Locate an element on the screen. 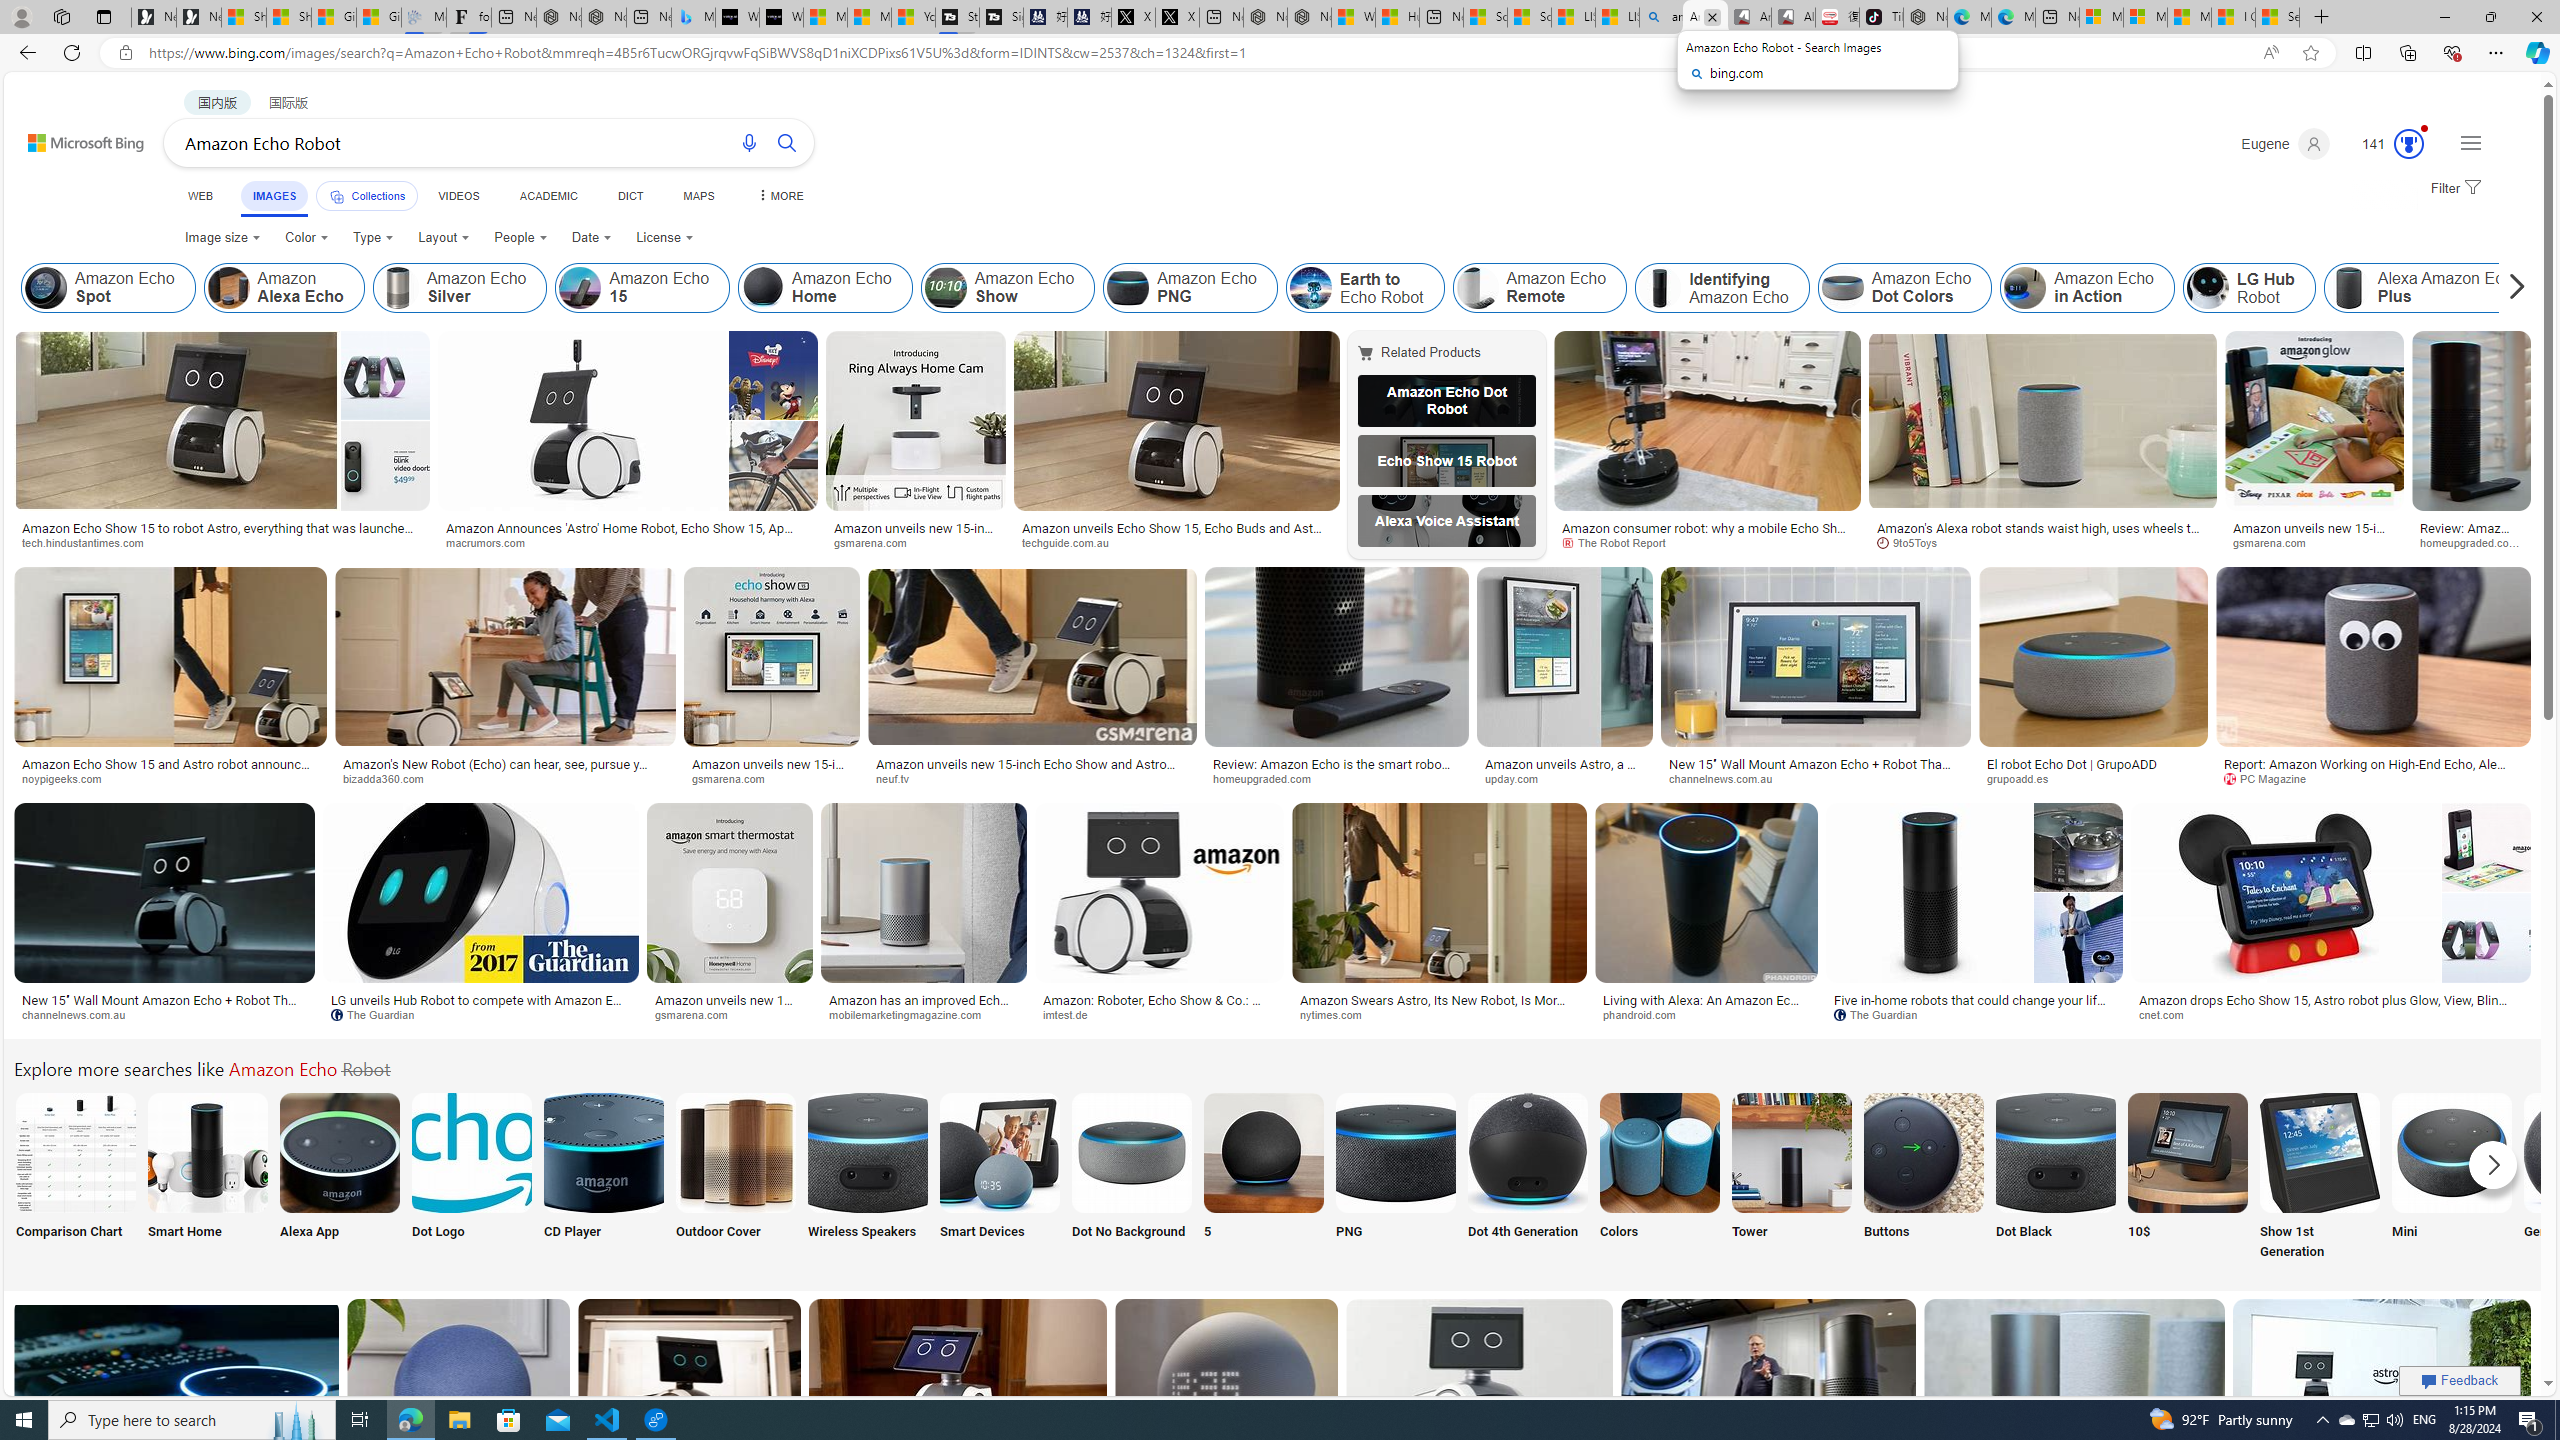 The image size is (2560, 1440). Amazon Echo 10 10$ is located at coordinates (2187, 1178).